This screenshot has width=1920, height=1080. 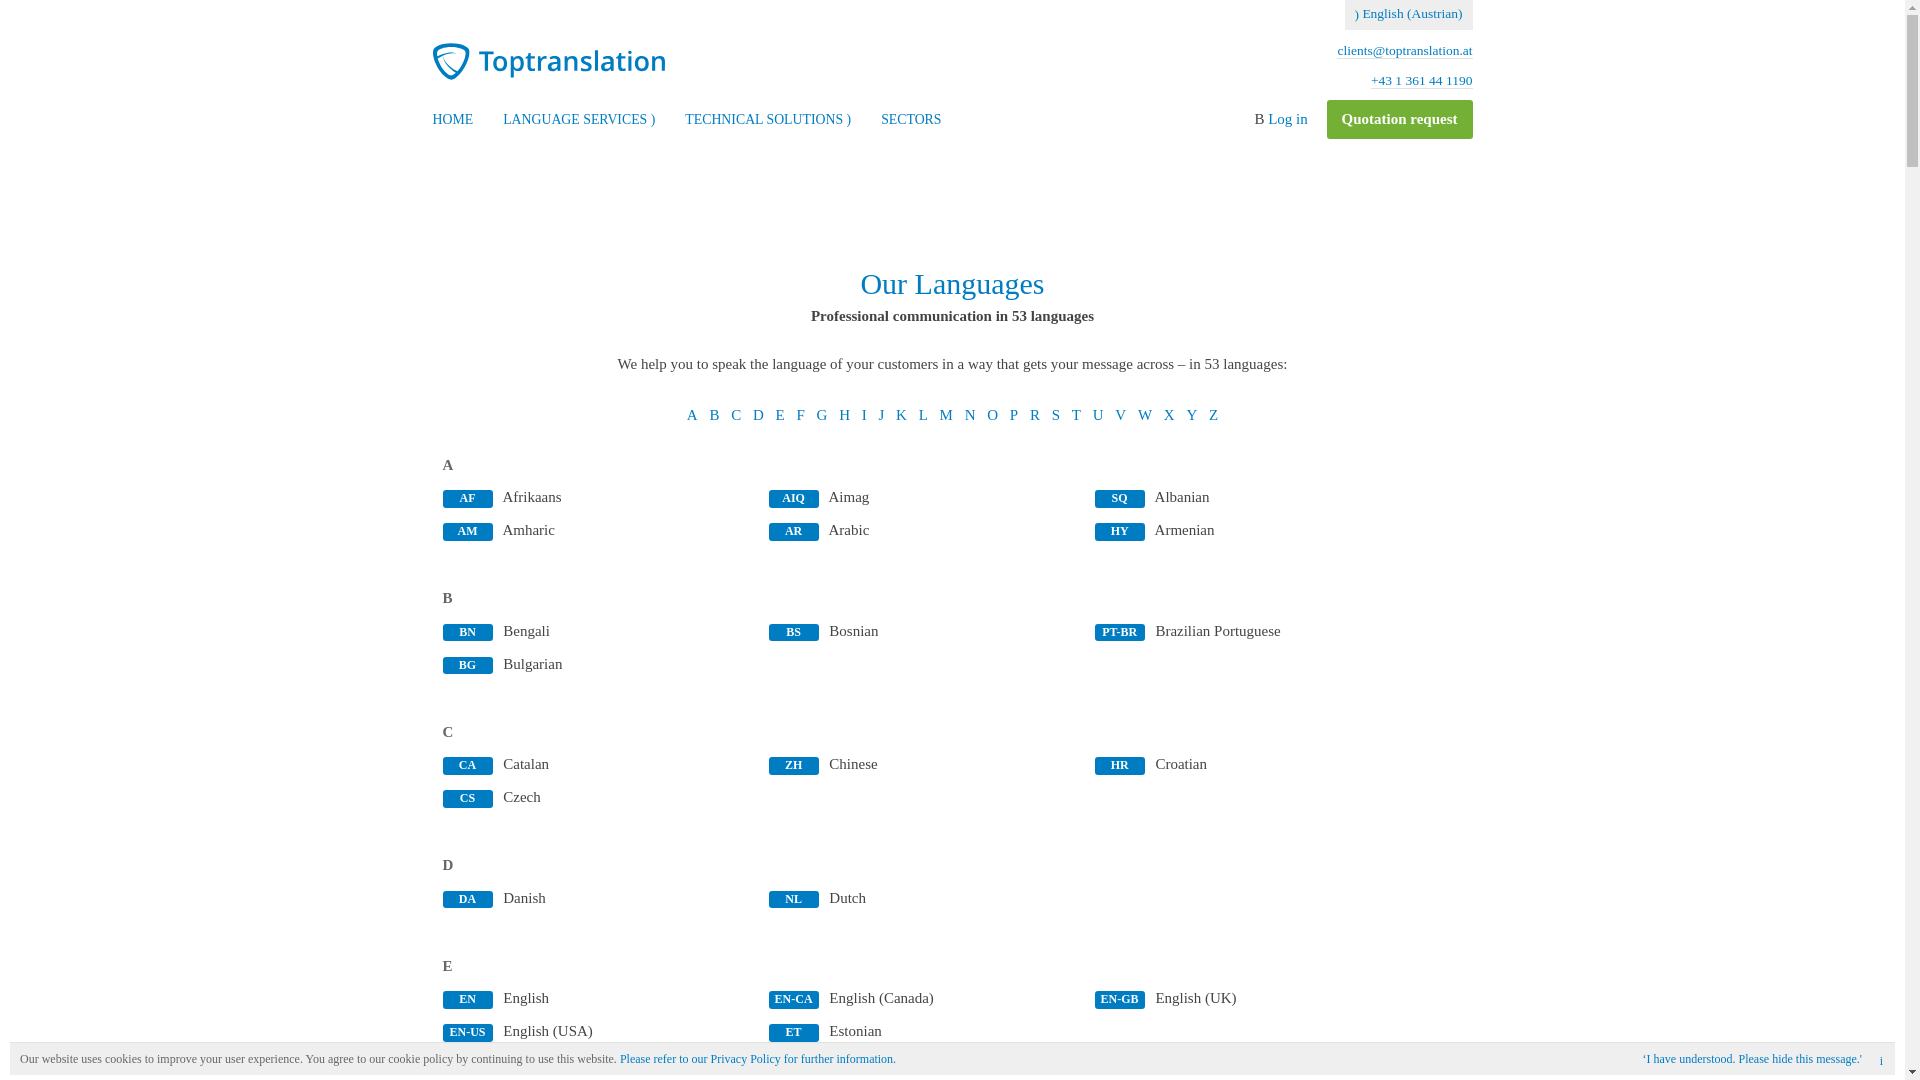 I want to click on Please refer to our Privacy Policy for further information., so click(x=758, y=1058).